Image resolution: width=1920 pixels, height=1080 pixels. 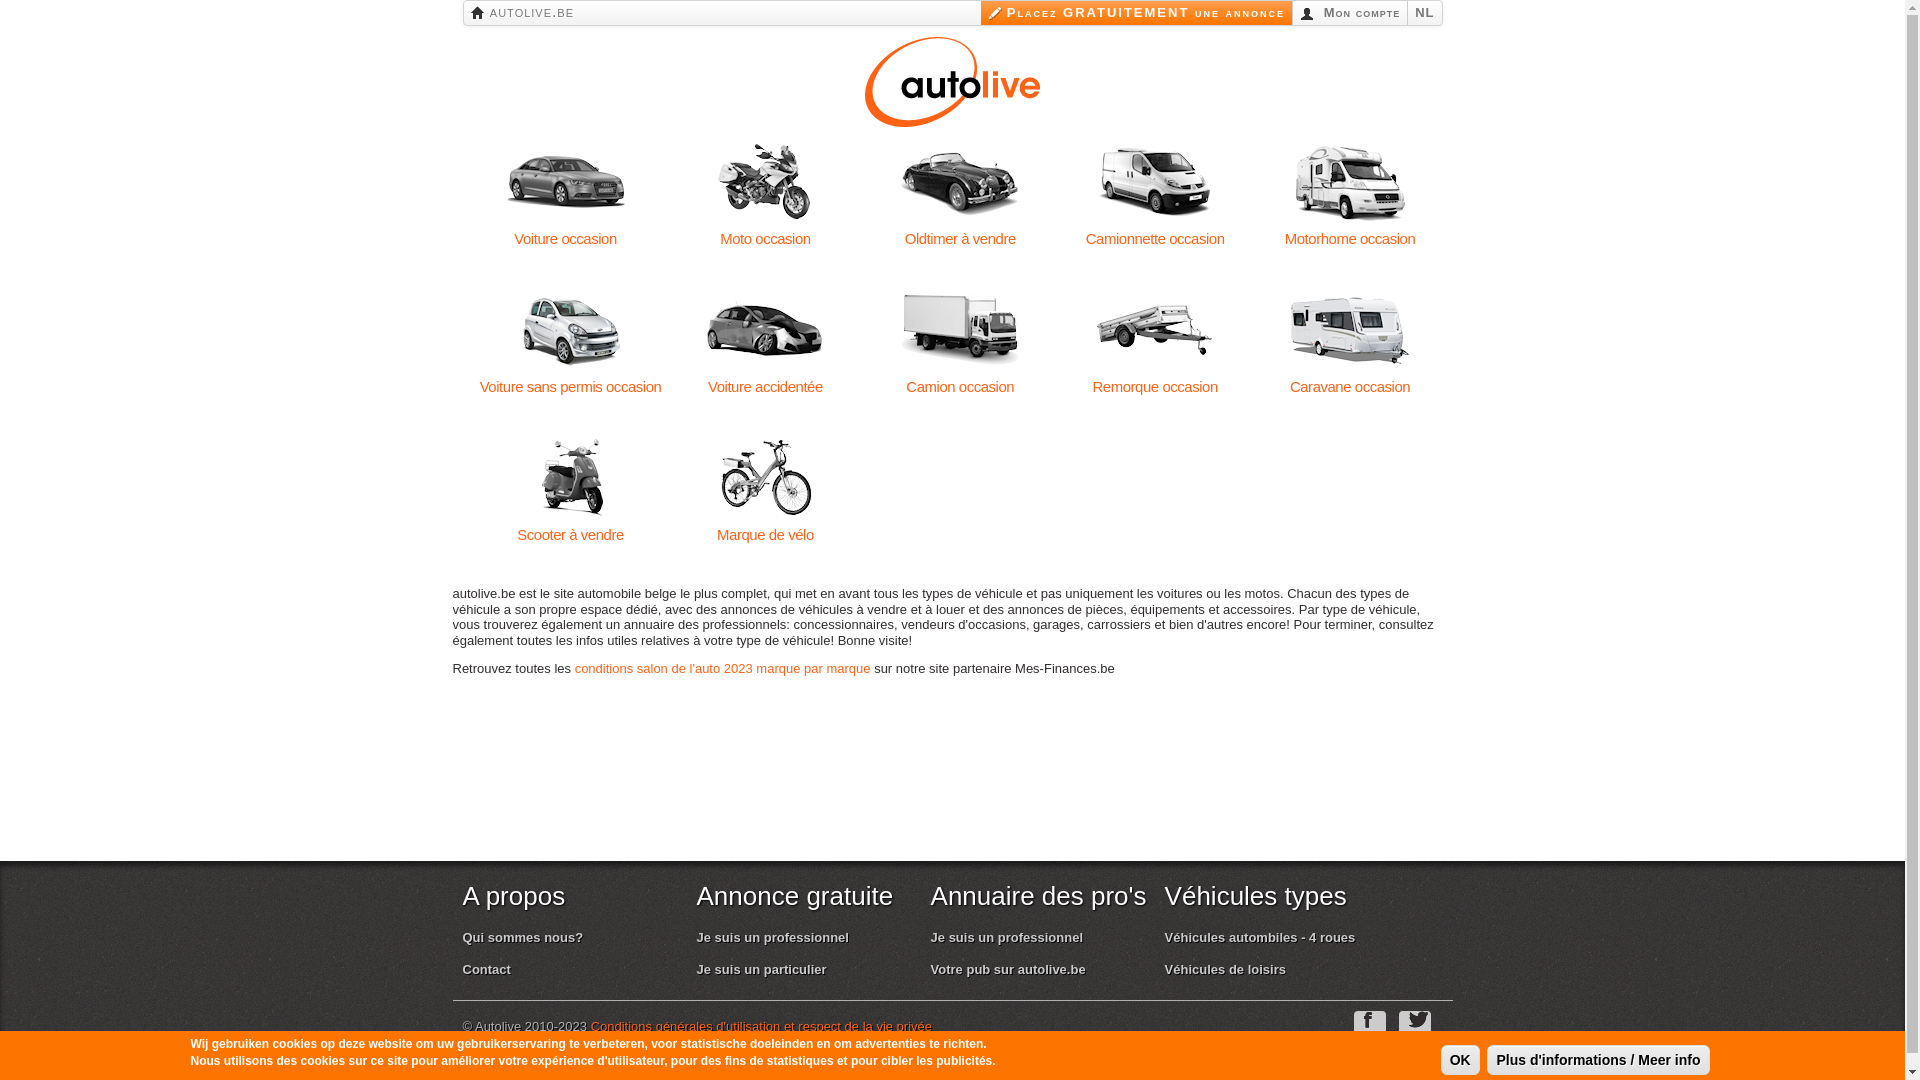 I want to click on Remorque occasion, so click(x=1156, y=330).